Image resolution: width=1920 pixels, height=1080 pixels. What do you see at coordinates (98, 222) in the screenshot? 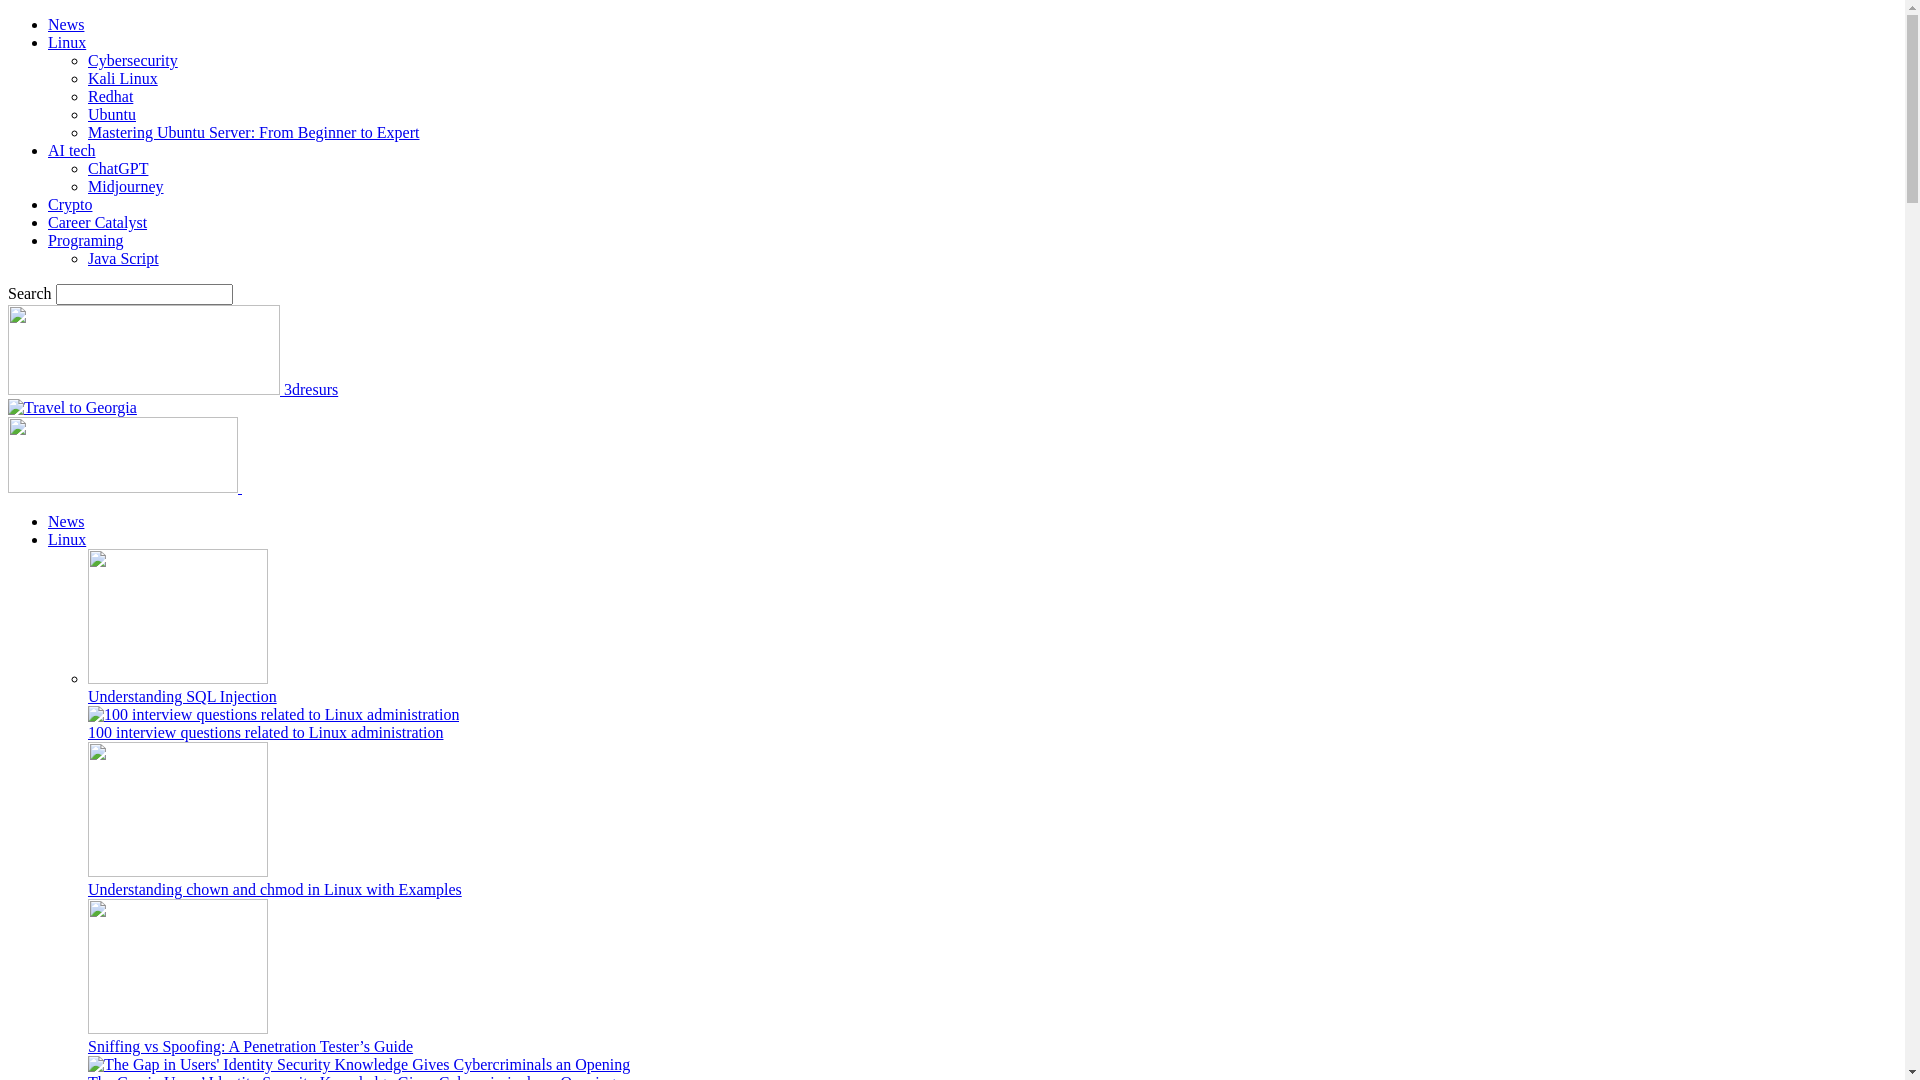
I see `Career Catalyst` at bounding box center [98, 222].